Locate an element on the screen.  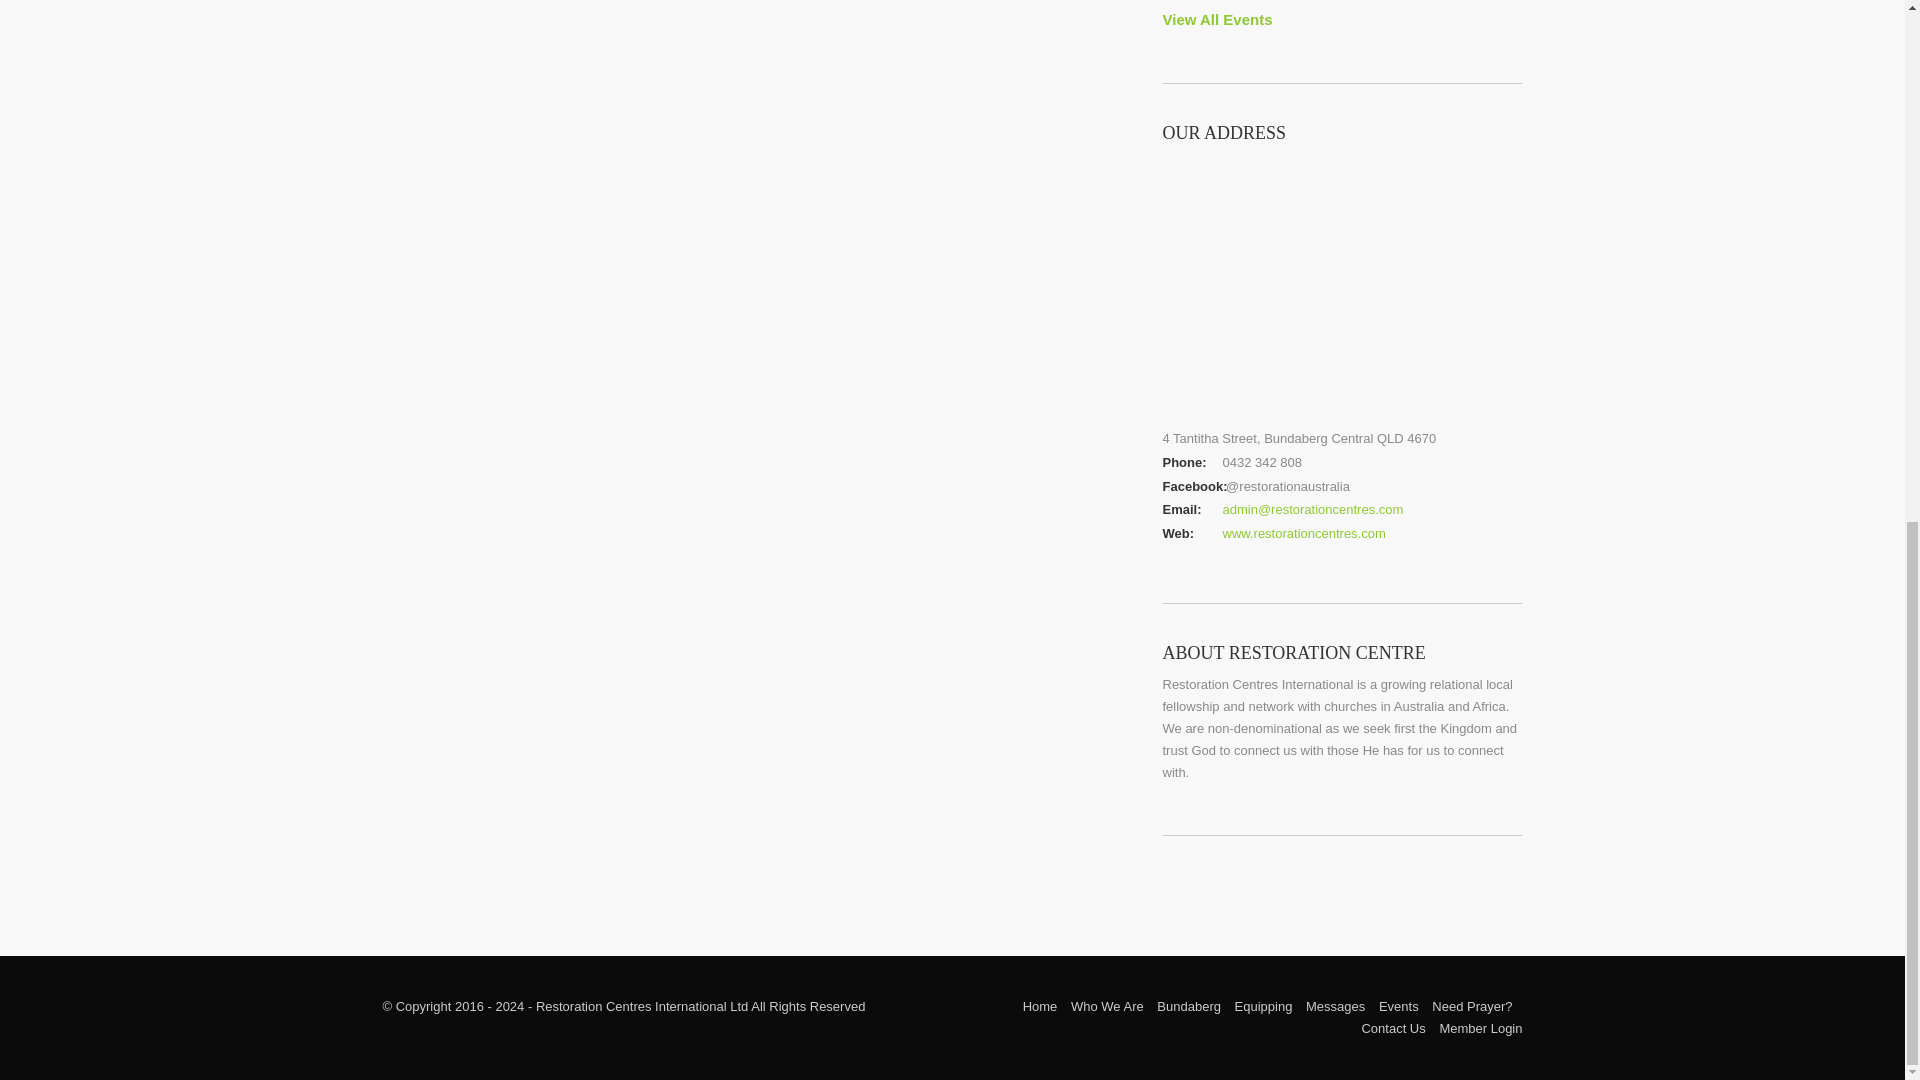
www.restorationcentres.com is located at coordinates (1302, 533).